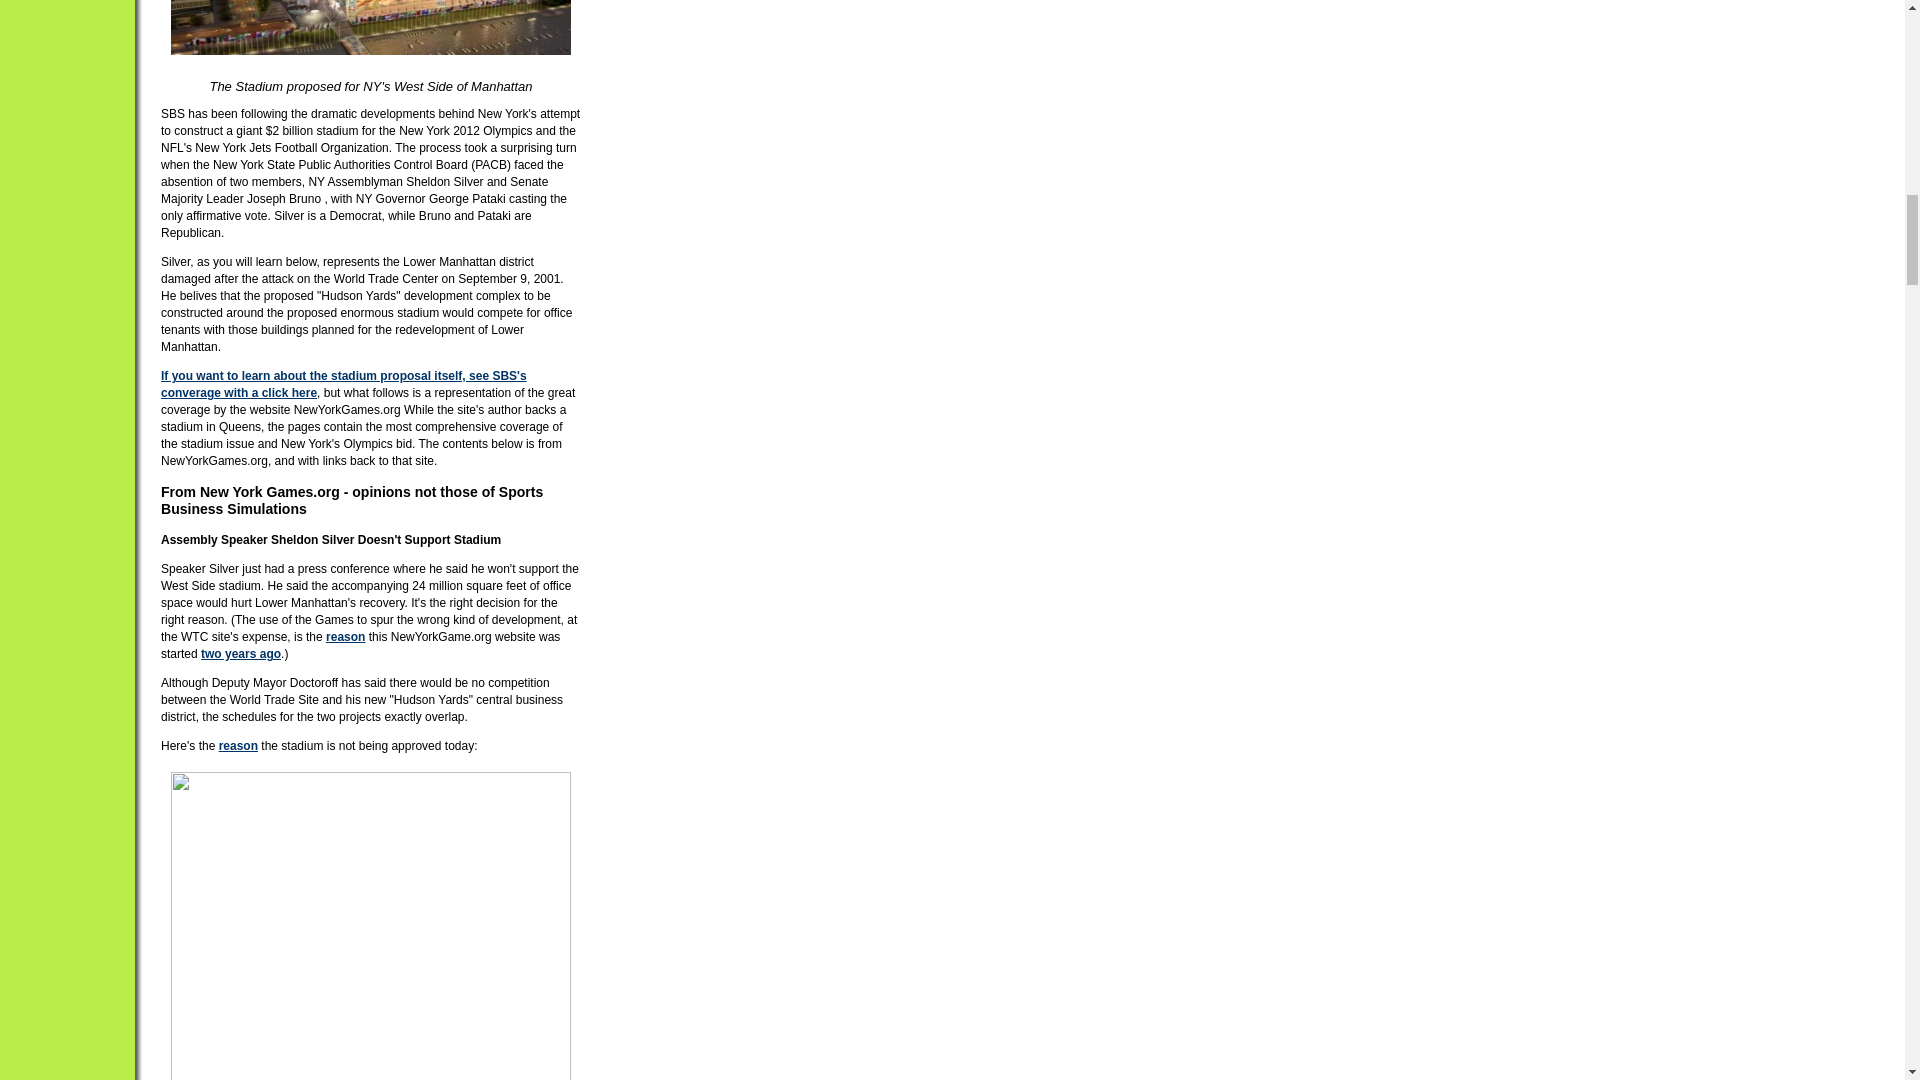 The height and width of the screenshot is (1080, 1920). What do you see at coordinates (345, 636) in the screenshot?
I see `reason` at bounding box center [345, 636].